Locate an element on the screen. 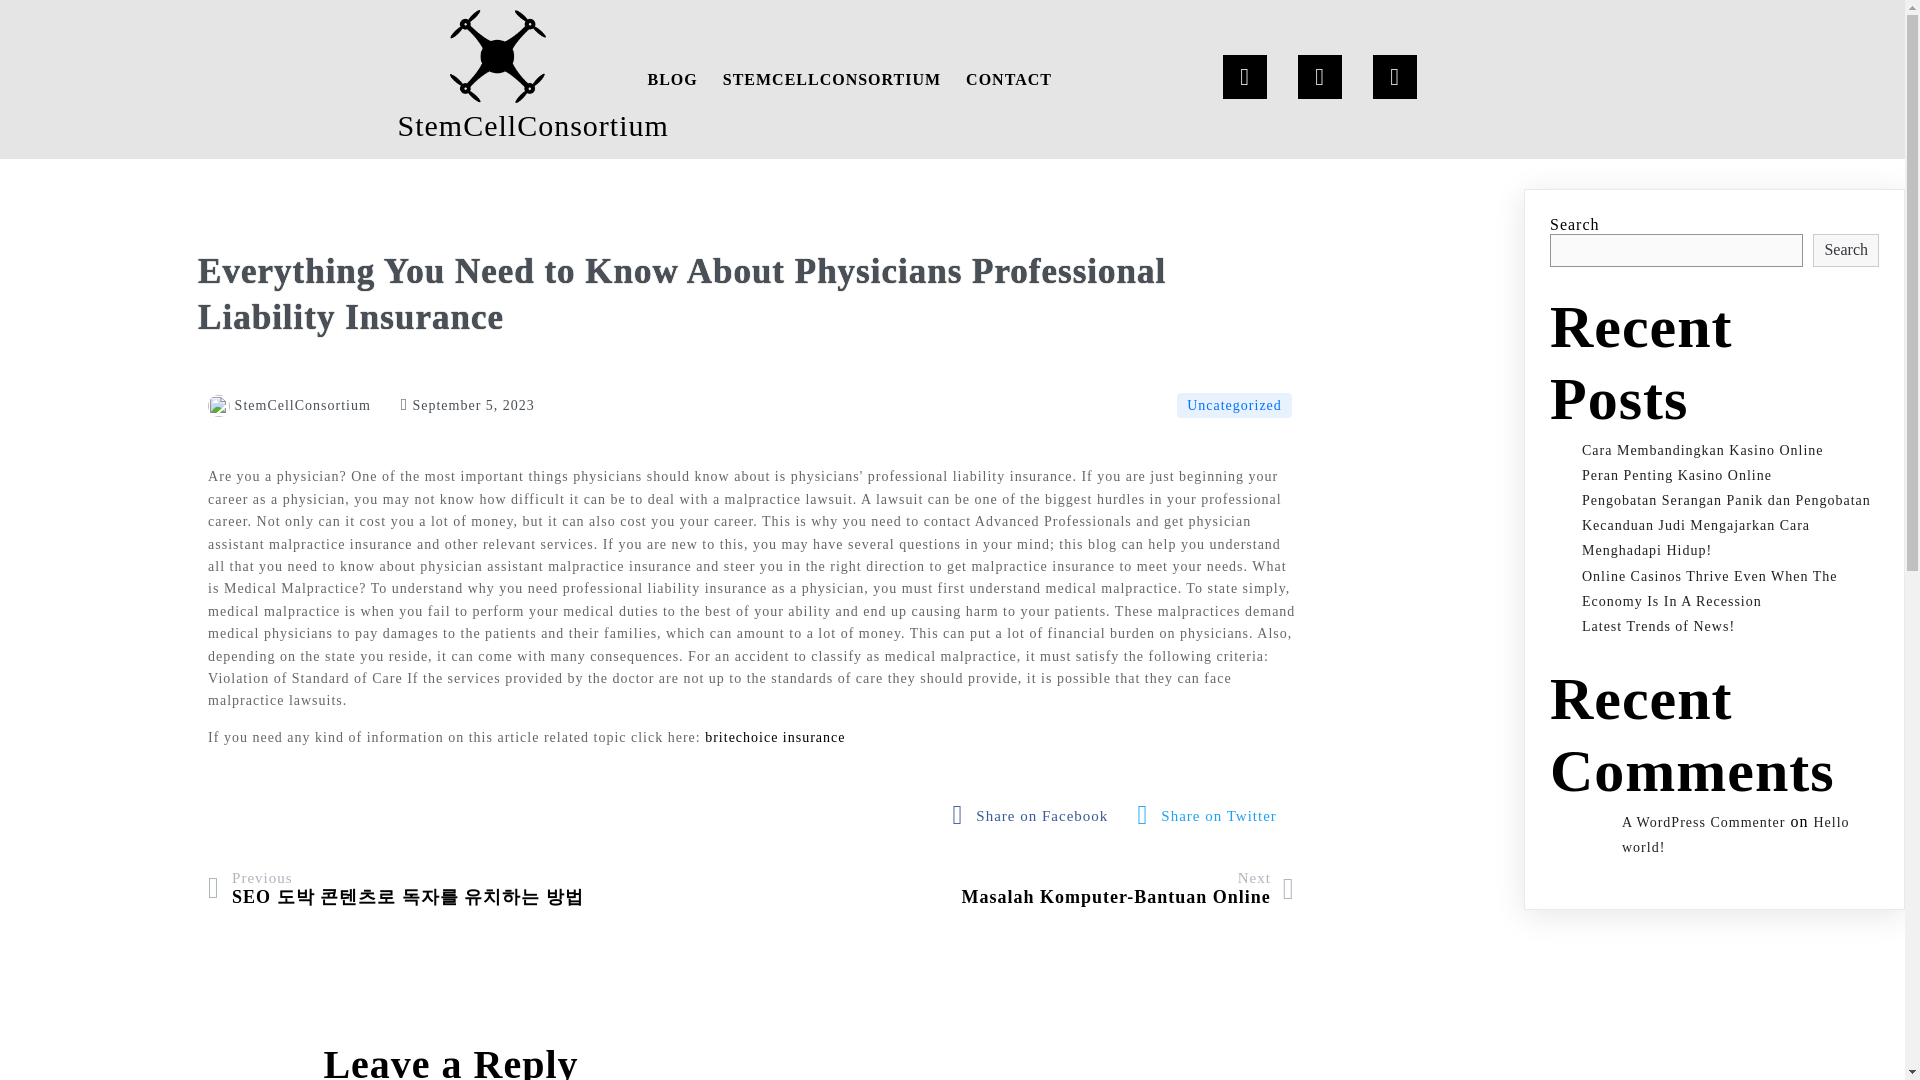 The width and height of the screenshot is (1920, 1080). Cara Membandingkan Kasino Online is located at coordinates (1703, 450).